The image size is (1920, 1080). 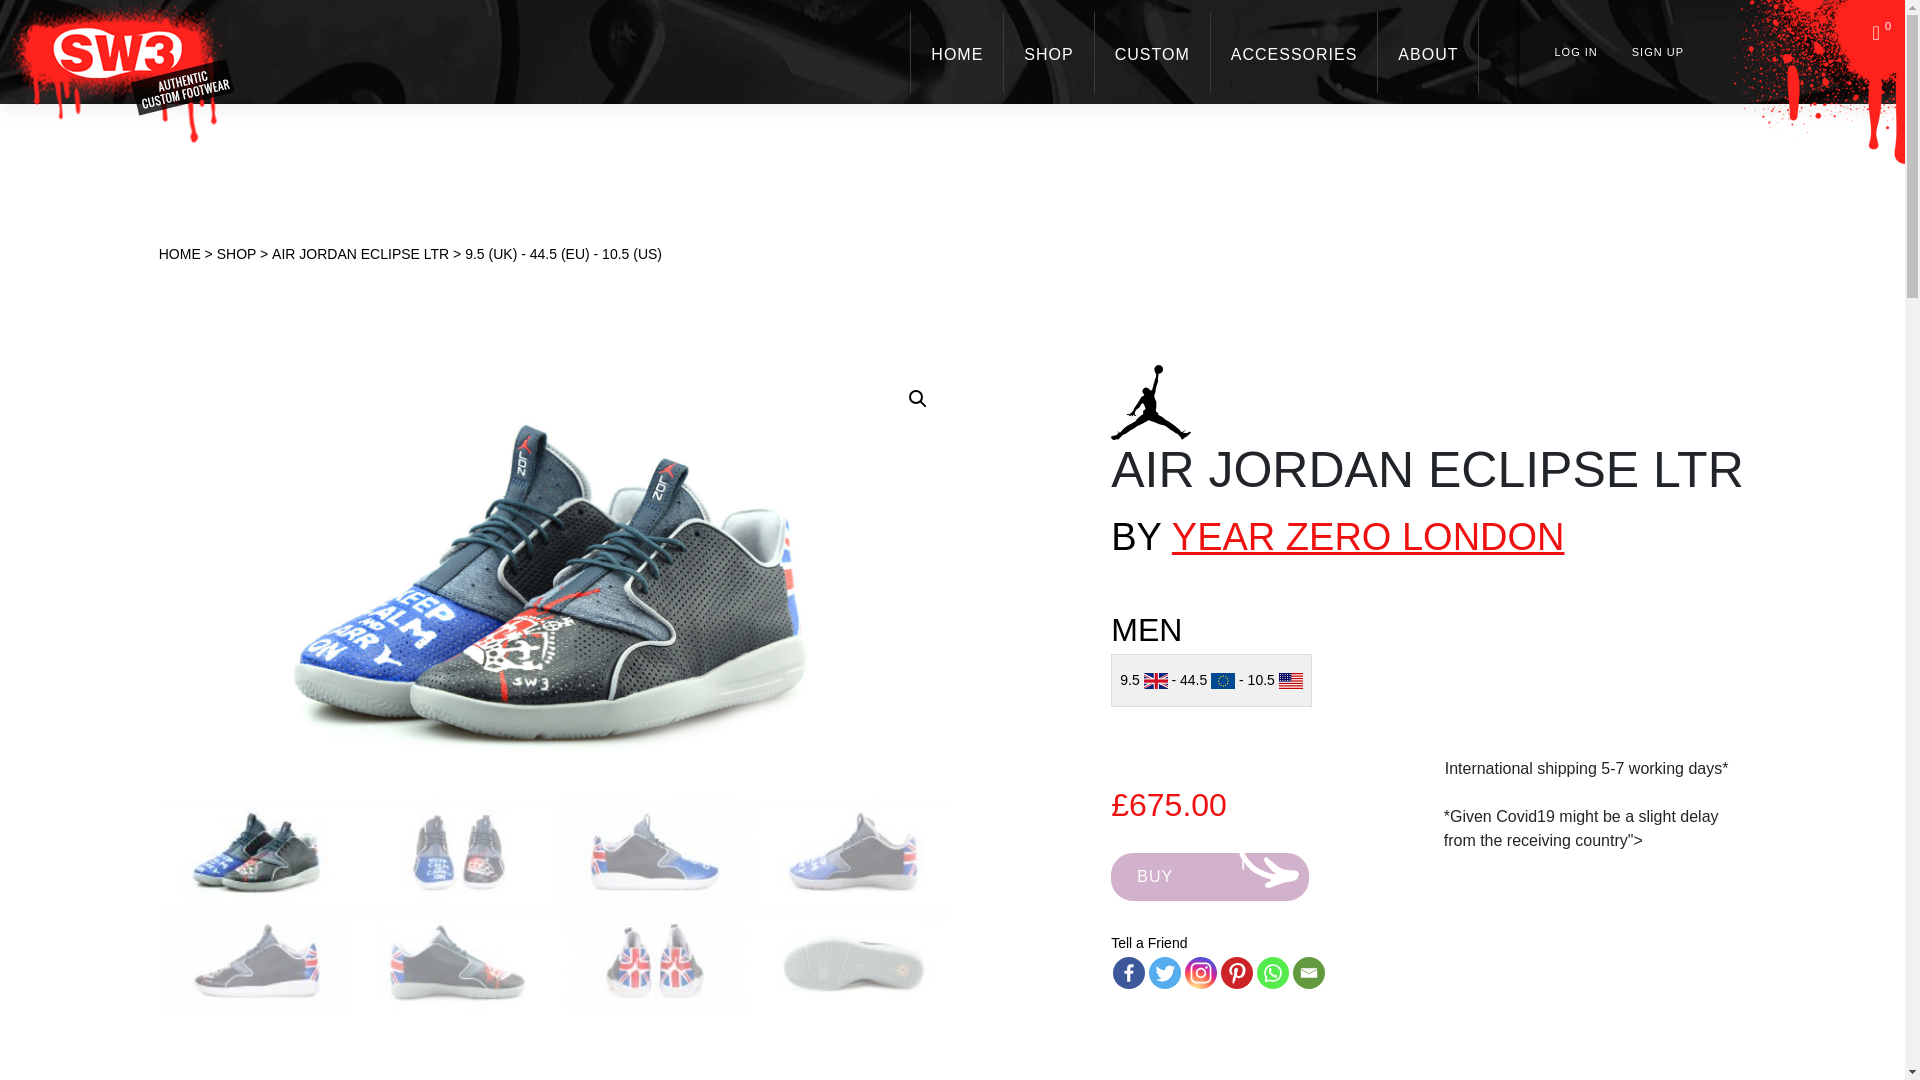 What do you see at coordinates (1658, 51) in the screenshot?
I see `SIGN UP` at bounding box center [1658, 51].